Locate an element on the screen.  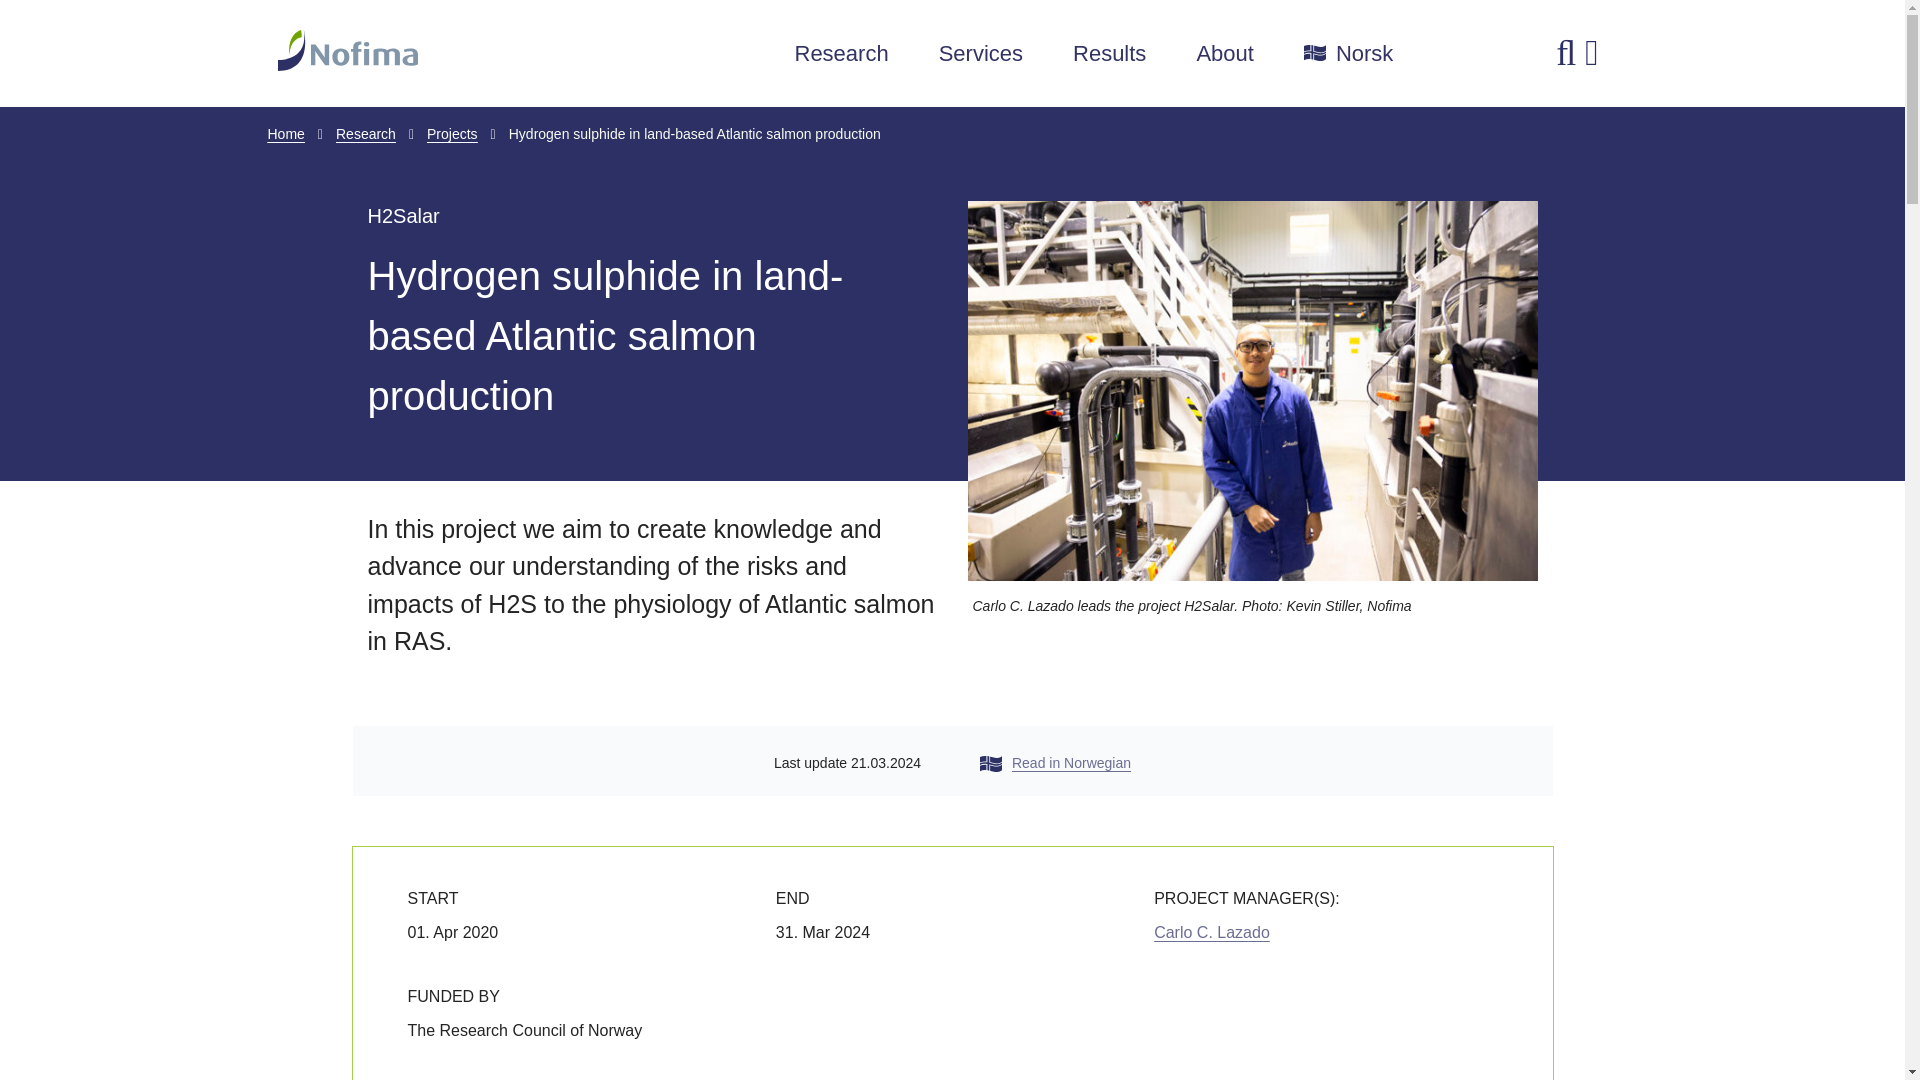
Services is located at coordinates (980, 54).